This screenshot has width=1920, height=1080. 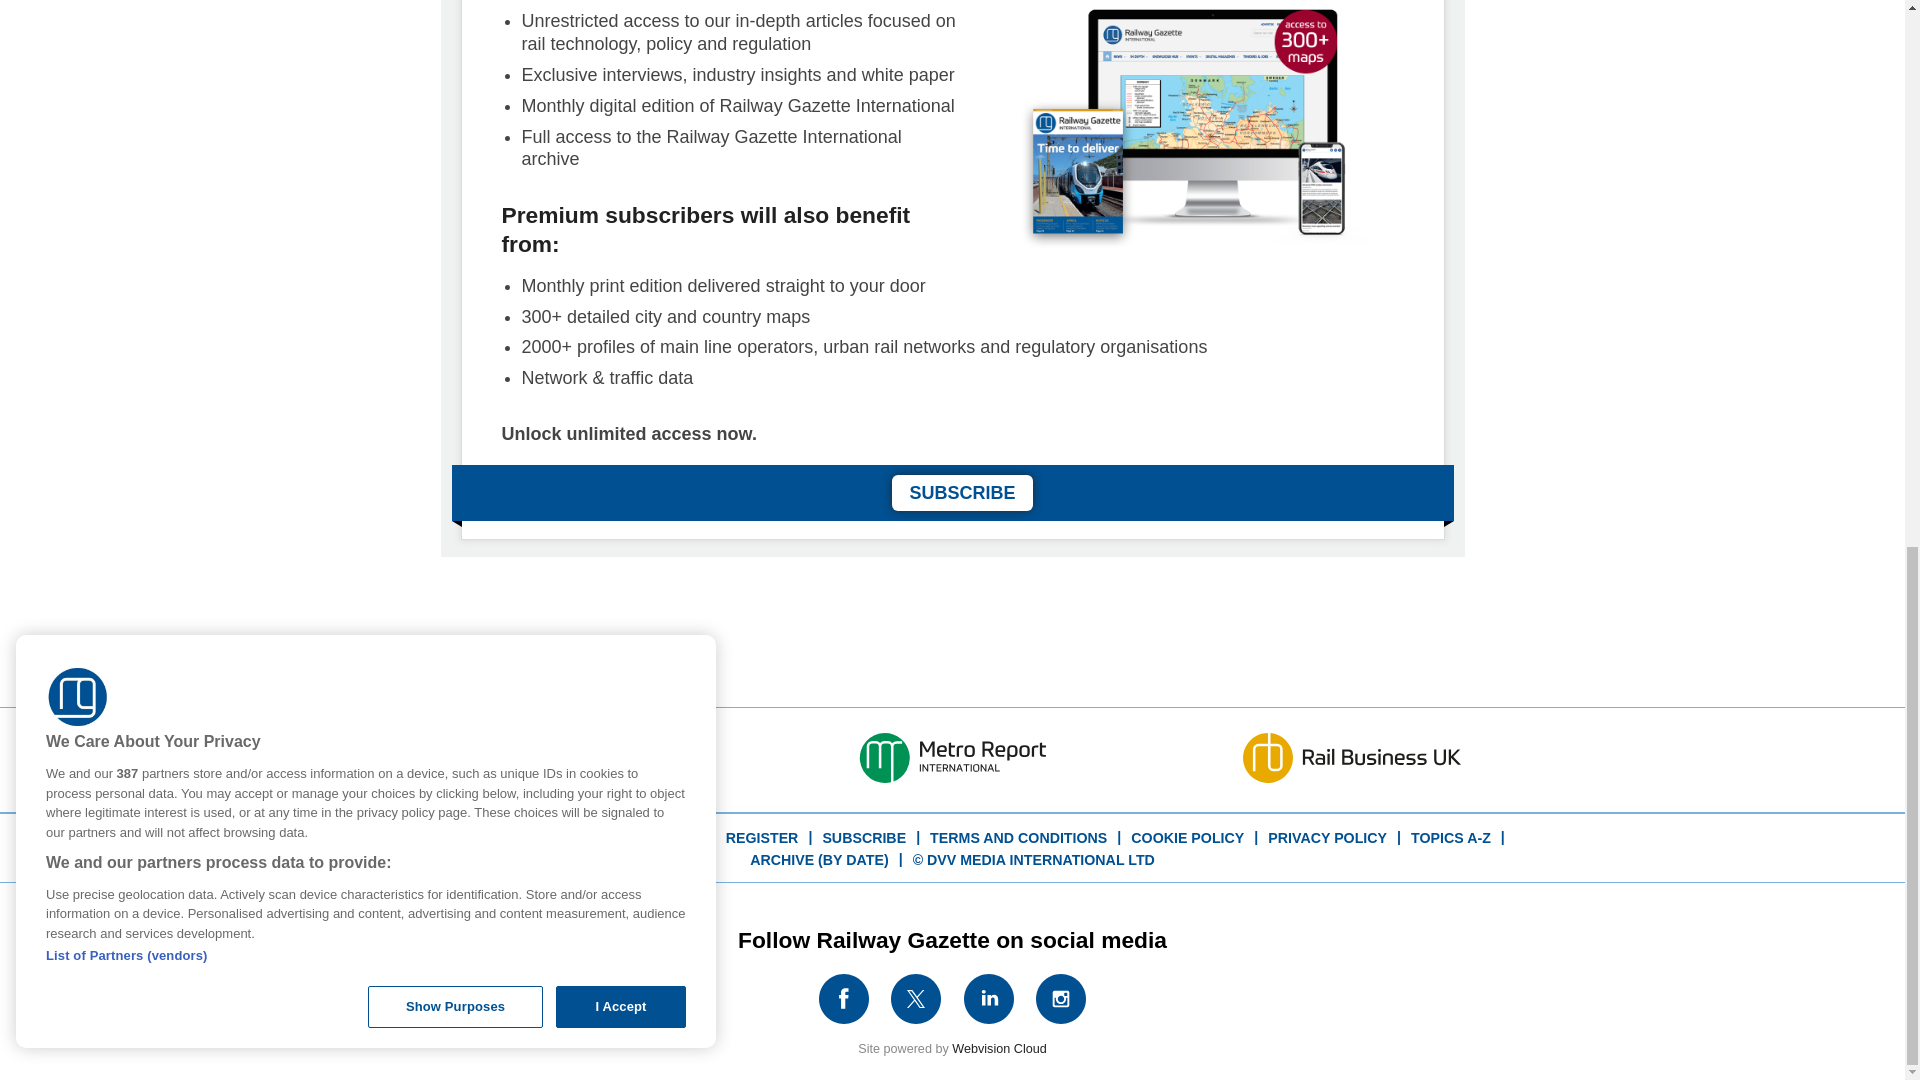 What do you see at coordinates (1060, 998) in the screenshot?
I see `Connect with us on Instagram` at bounding box center [1060, 998].